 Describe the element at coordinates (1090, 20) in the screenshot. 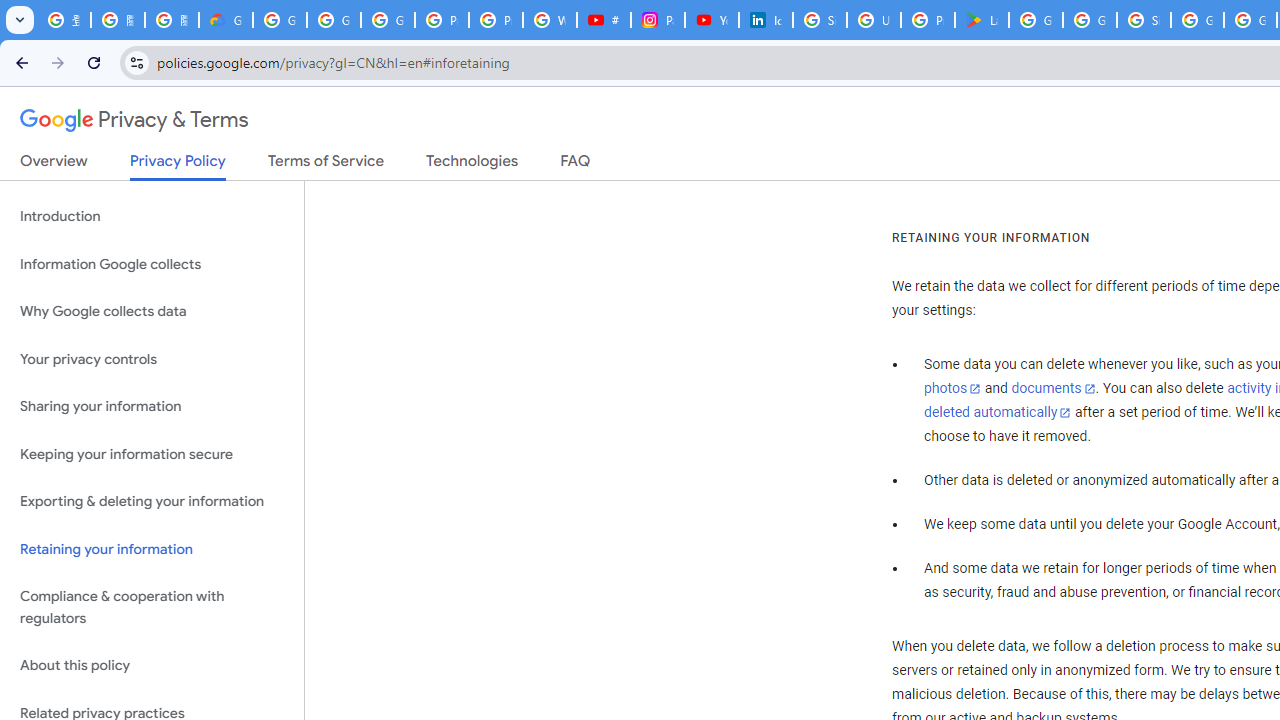

I see `Google Workspace - Specific Terms` at that location.